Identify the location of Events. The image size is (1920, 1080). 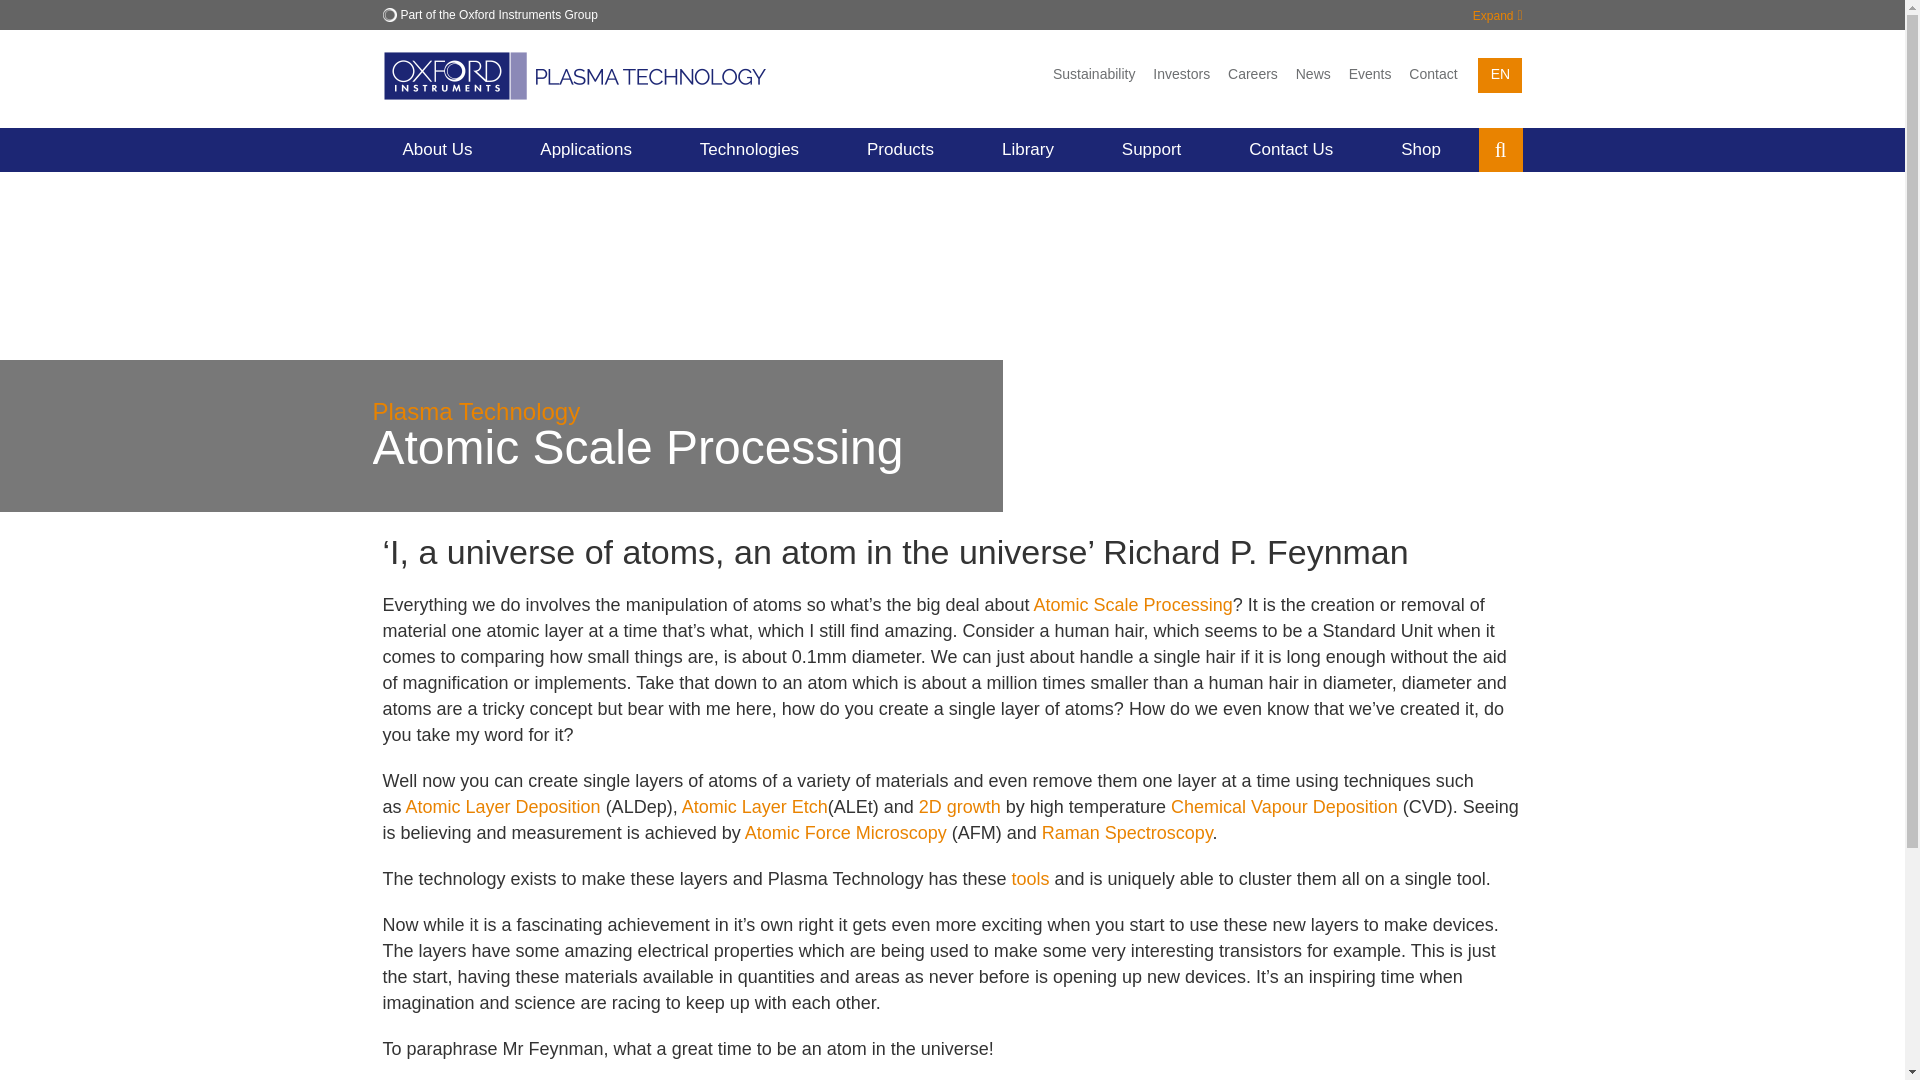
(1370, 74).